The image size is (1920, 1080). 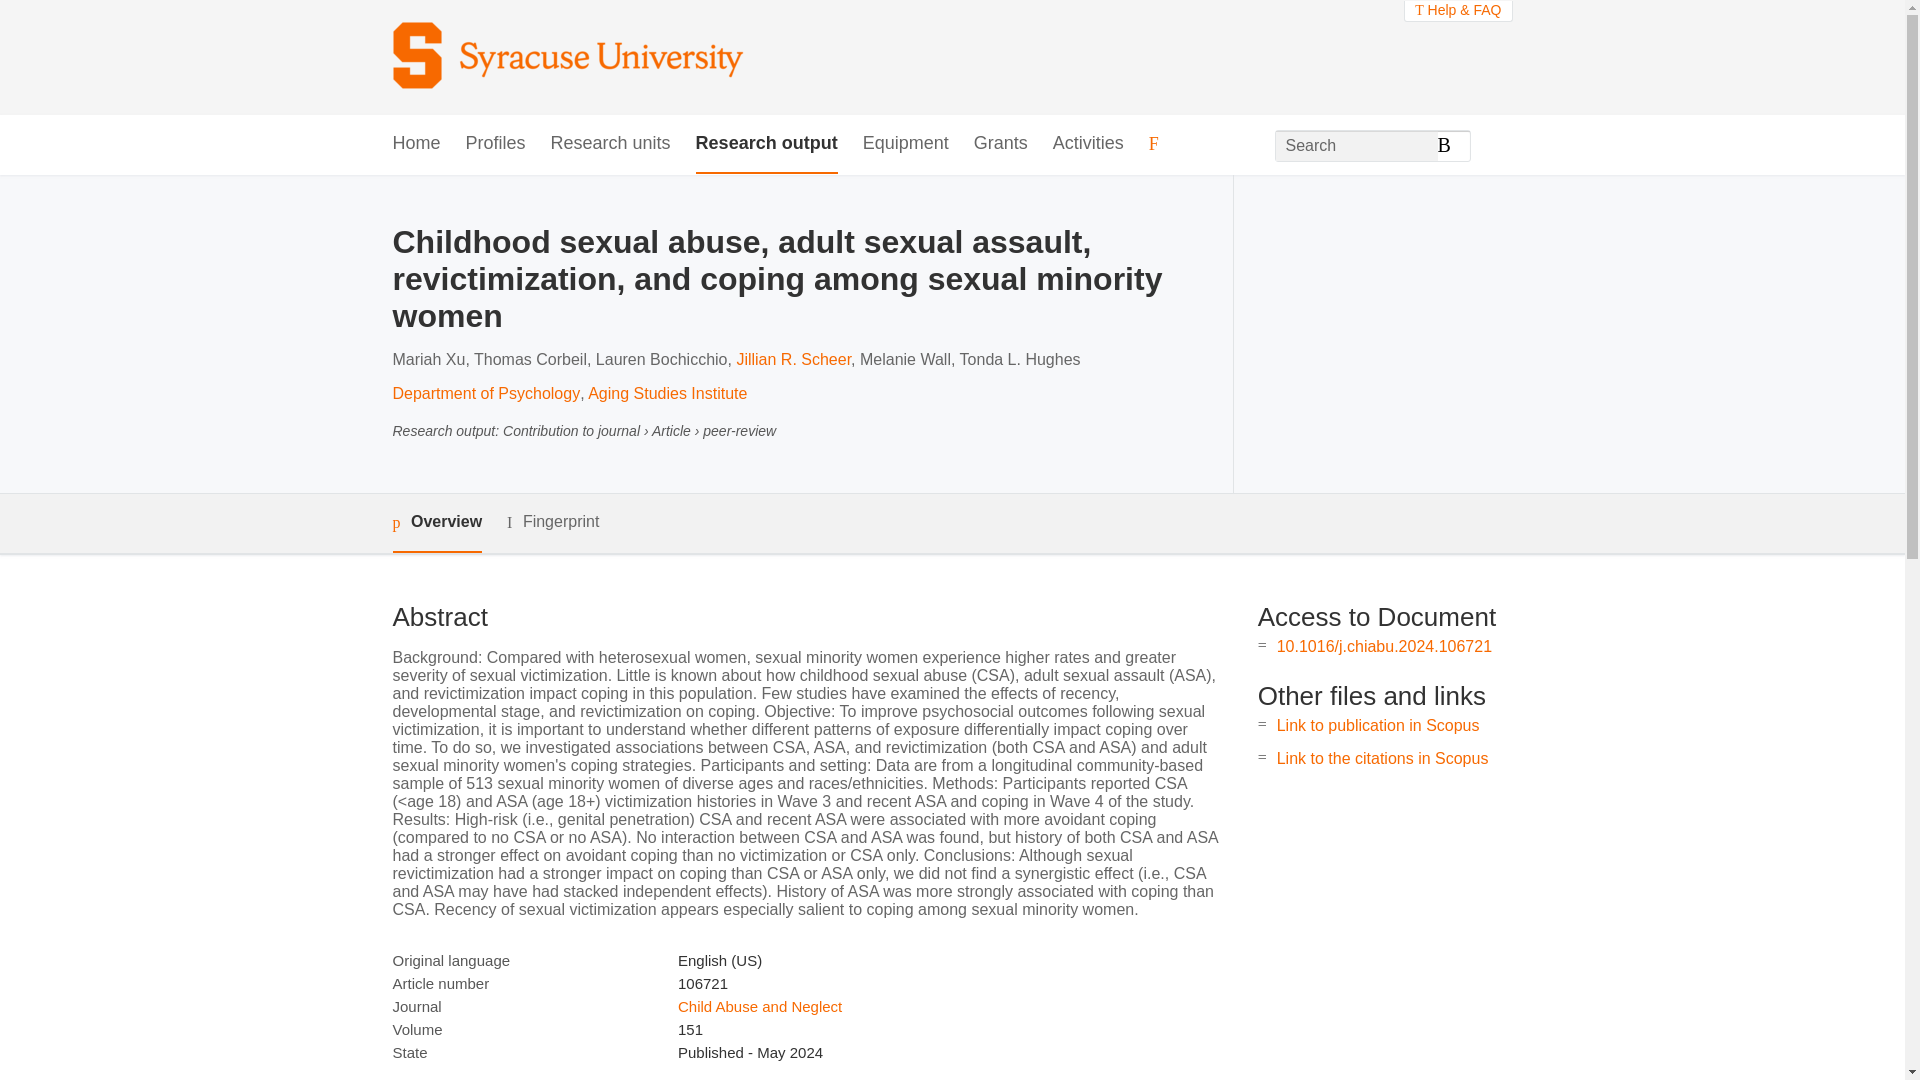 What do you see at coordinates (760, 1006) in the screenshot?
I see `Child Abuse and Neglect` at bounding box center [760, 1006].